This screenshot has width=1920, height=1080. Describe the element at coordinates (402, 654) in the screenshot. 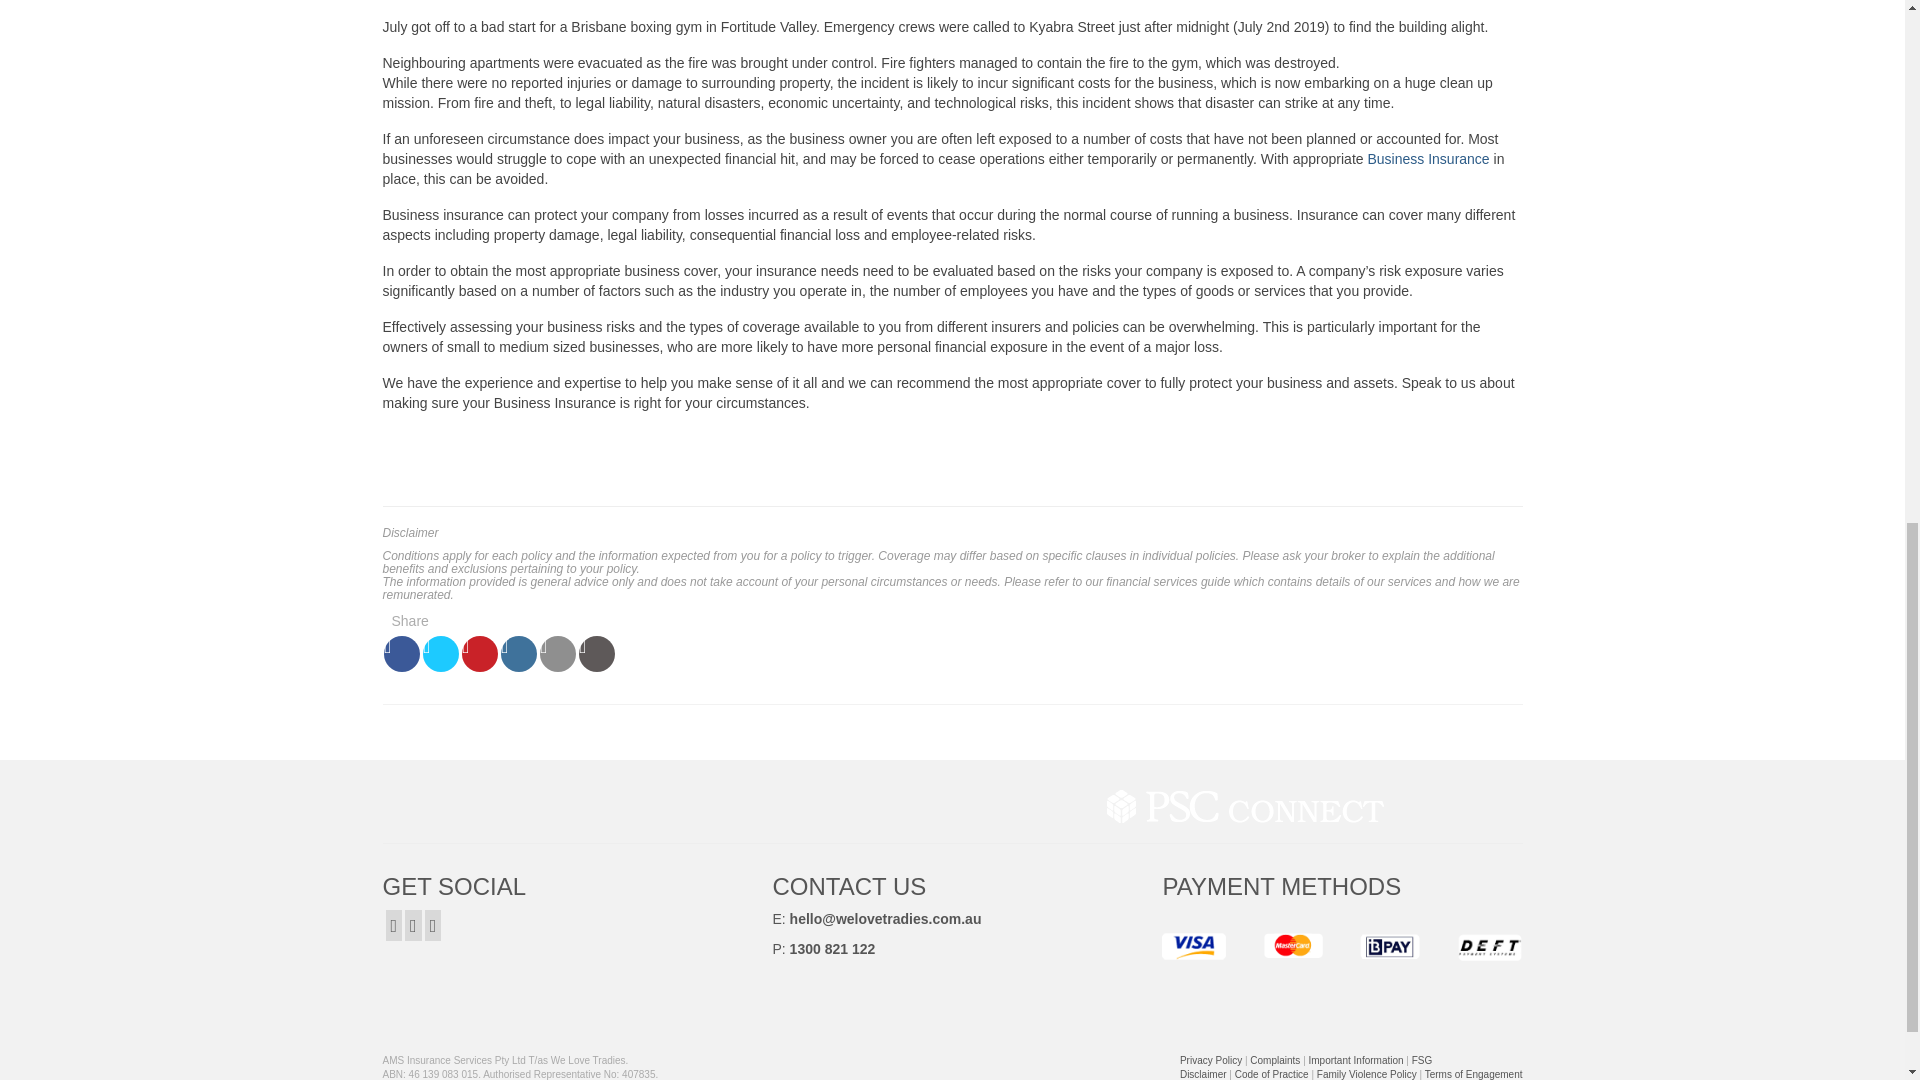

I see `Share on Facebook` at that location.